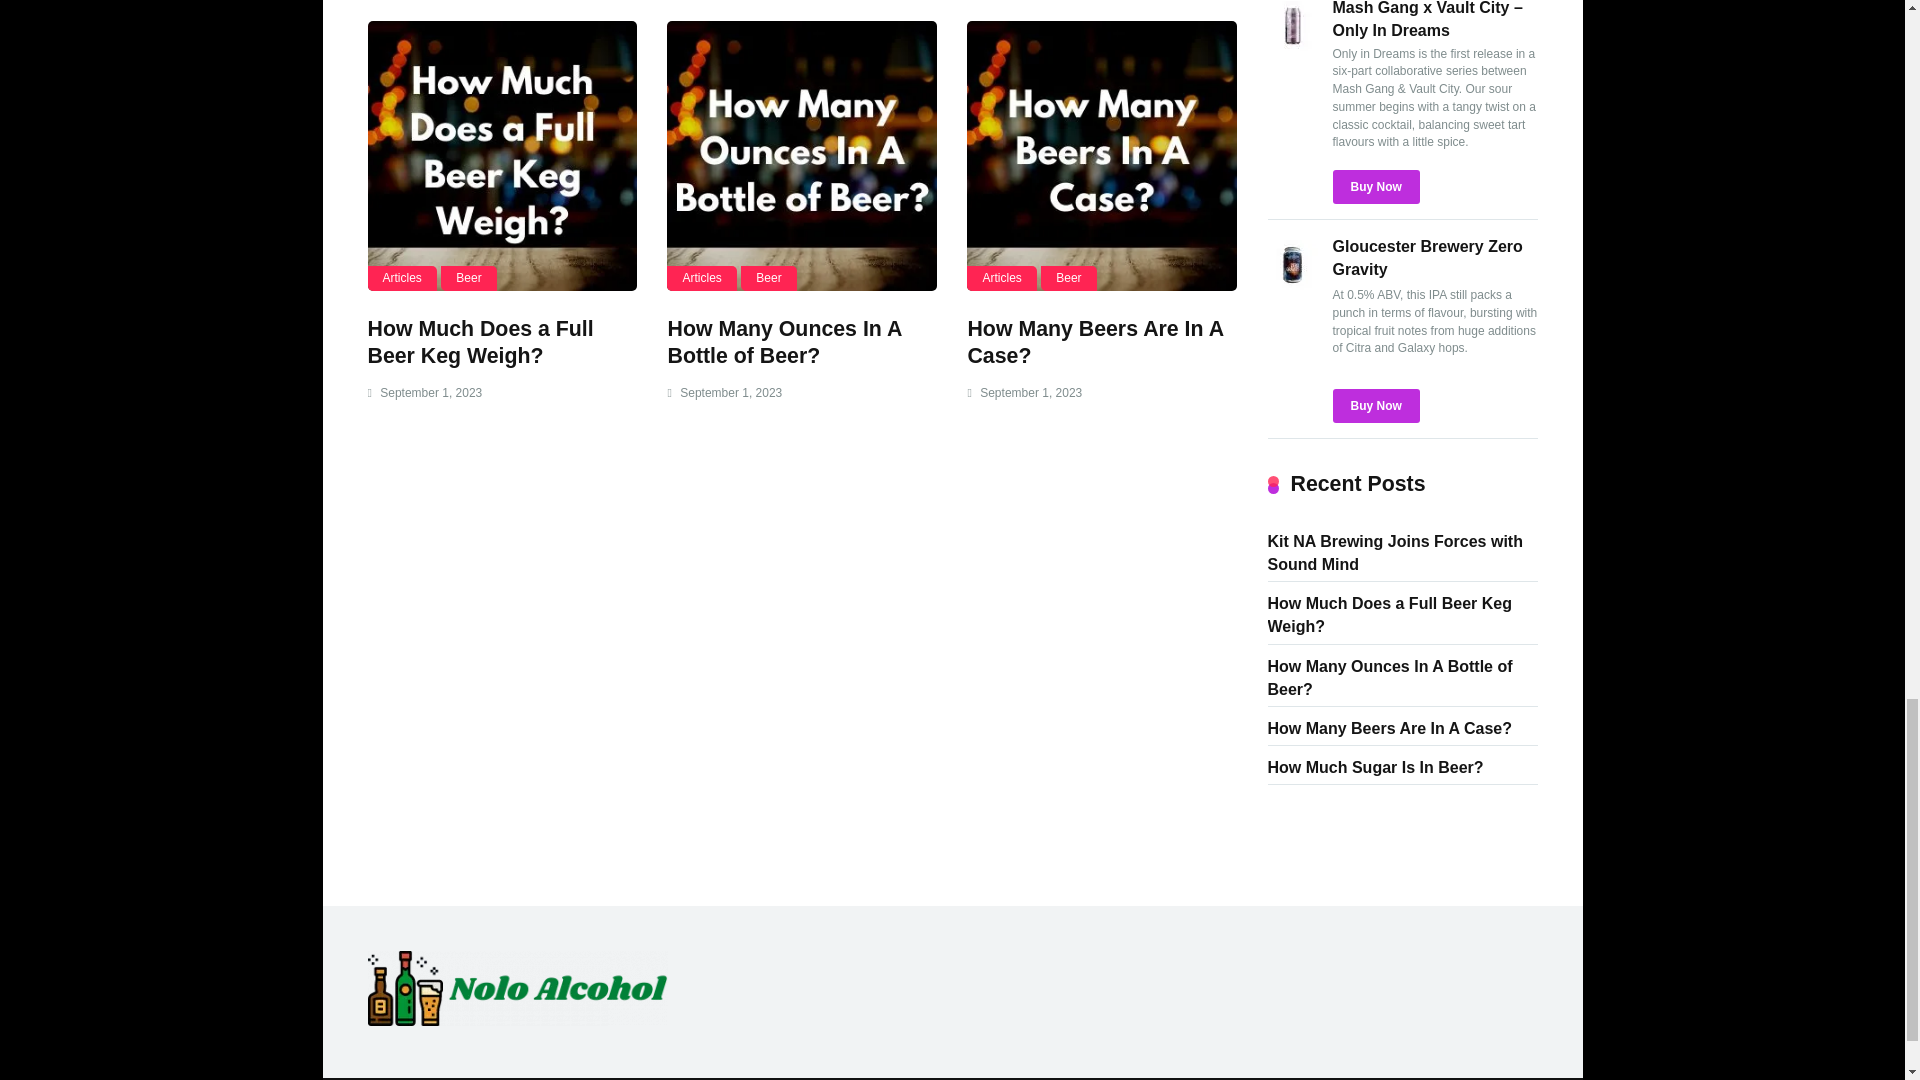 The image size is (1920, 1080). Describe the element at coordinates (468, 278) in the screenshot. I see `Beer` at that location.